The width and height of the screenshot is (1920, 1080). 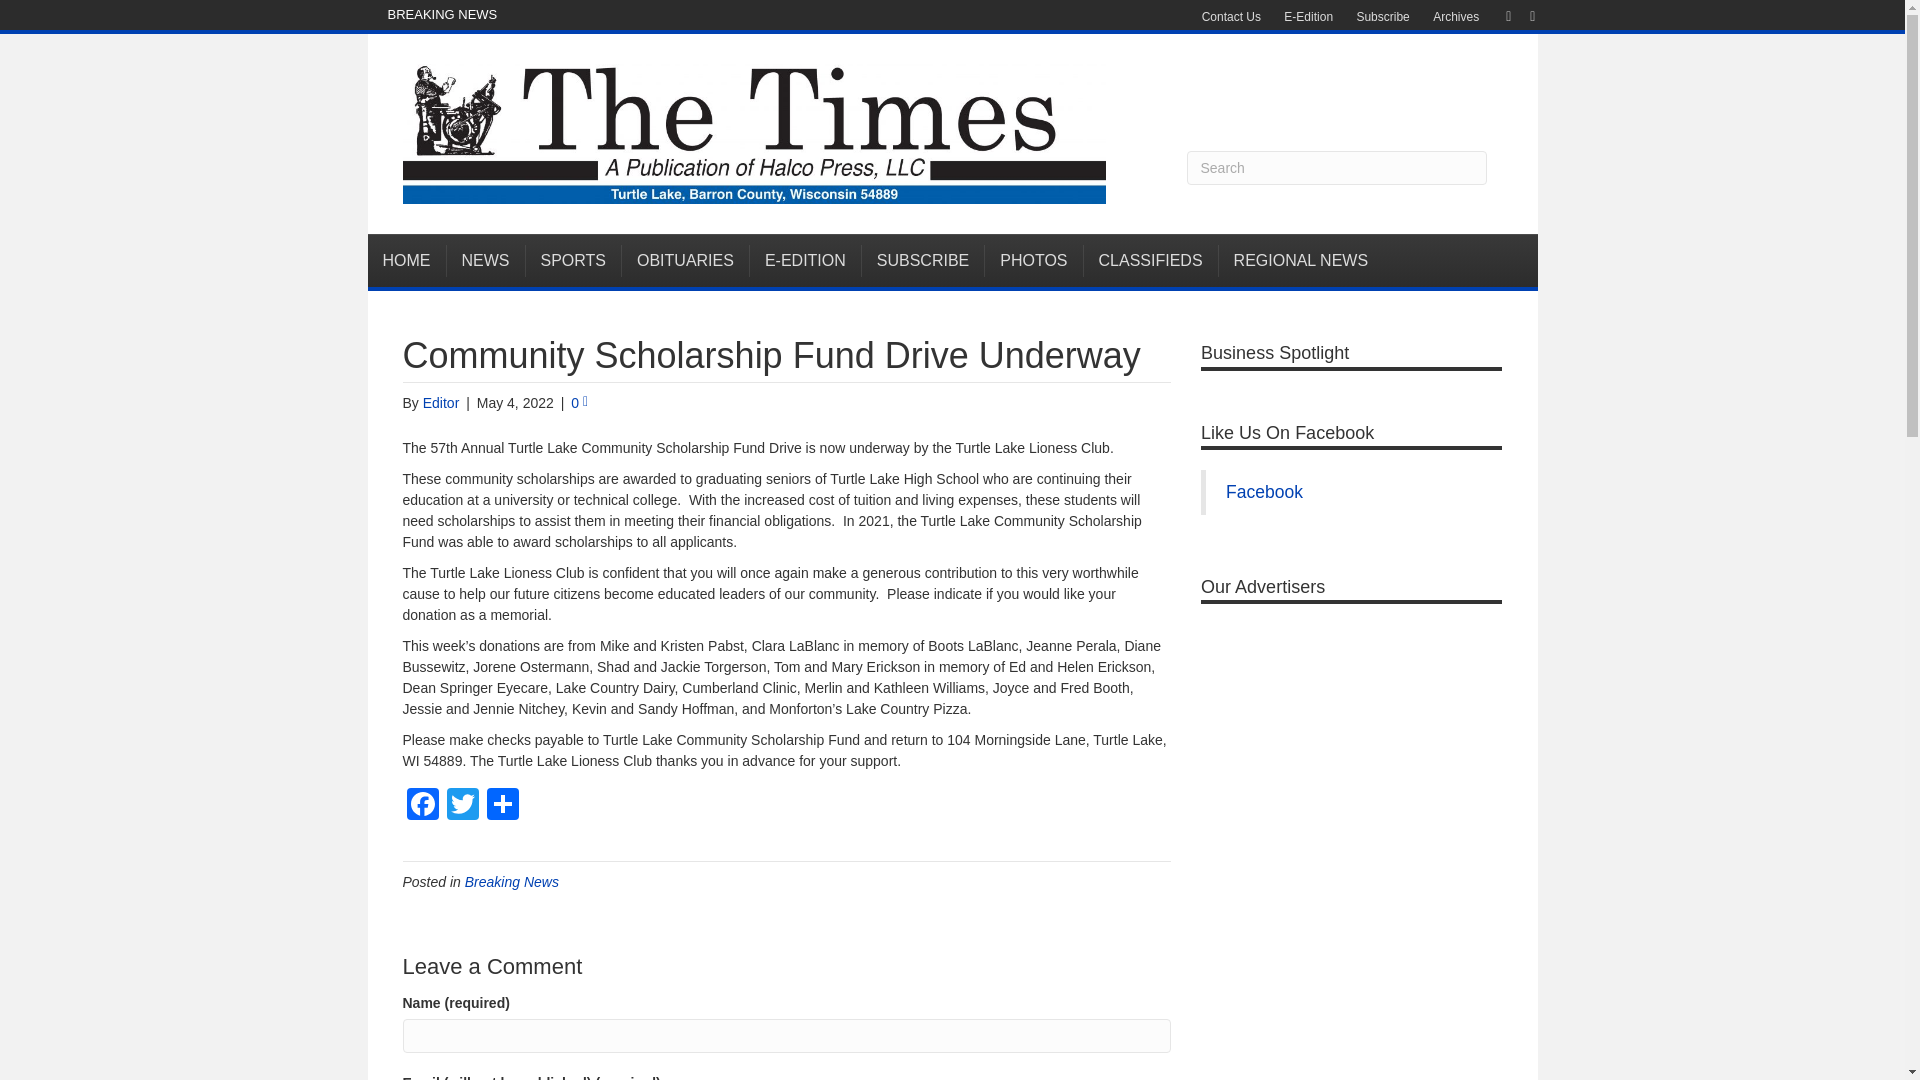 What do you see at coordinates (1302, 260) in the screenshot?
I see `REGIONAL NEWS` at bounding box center [1302, 260].